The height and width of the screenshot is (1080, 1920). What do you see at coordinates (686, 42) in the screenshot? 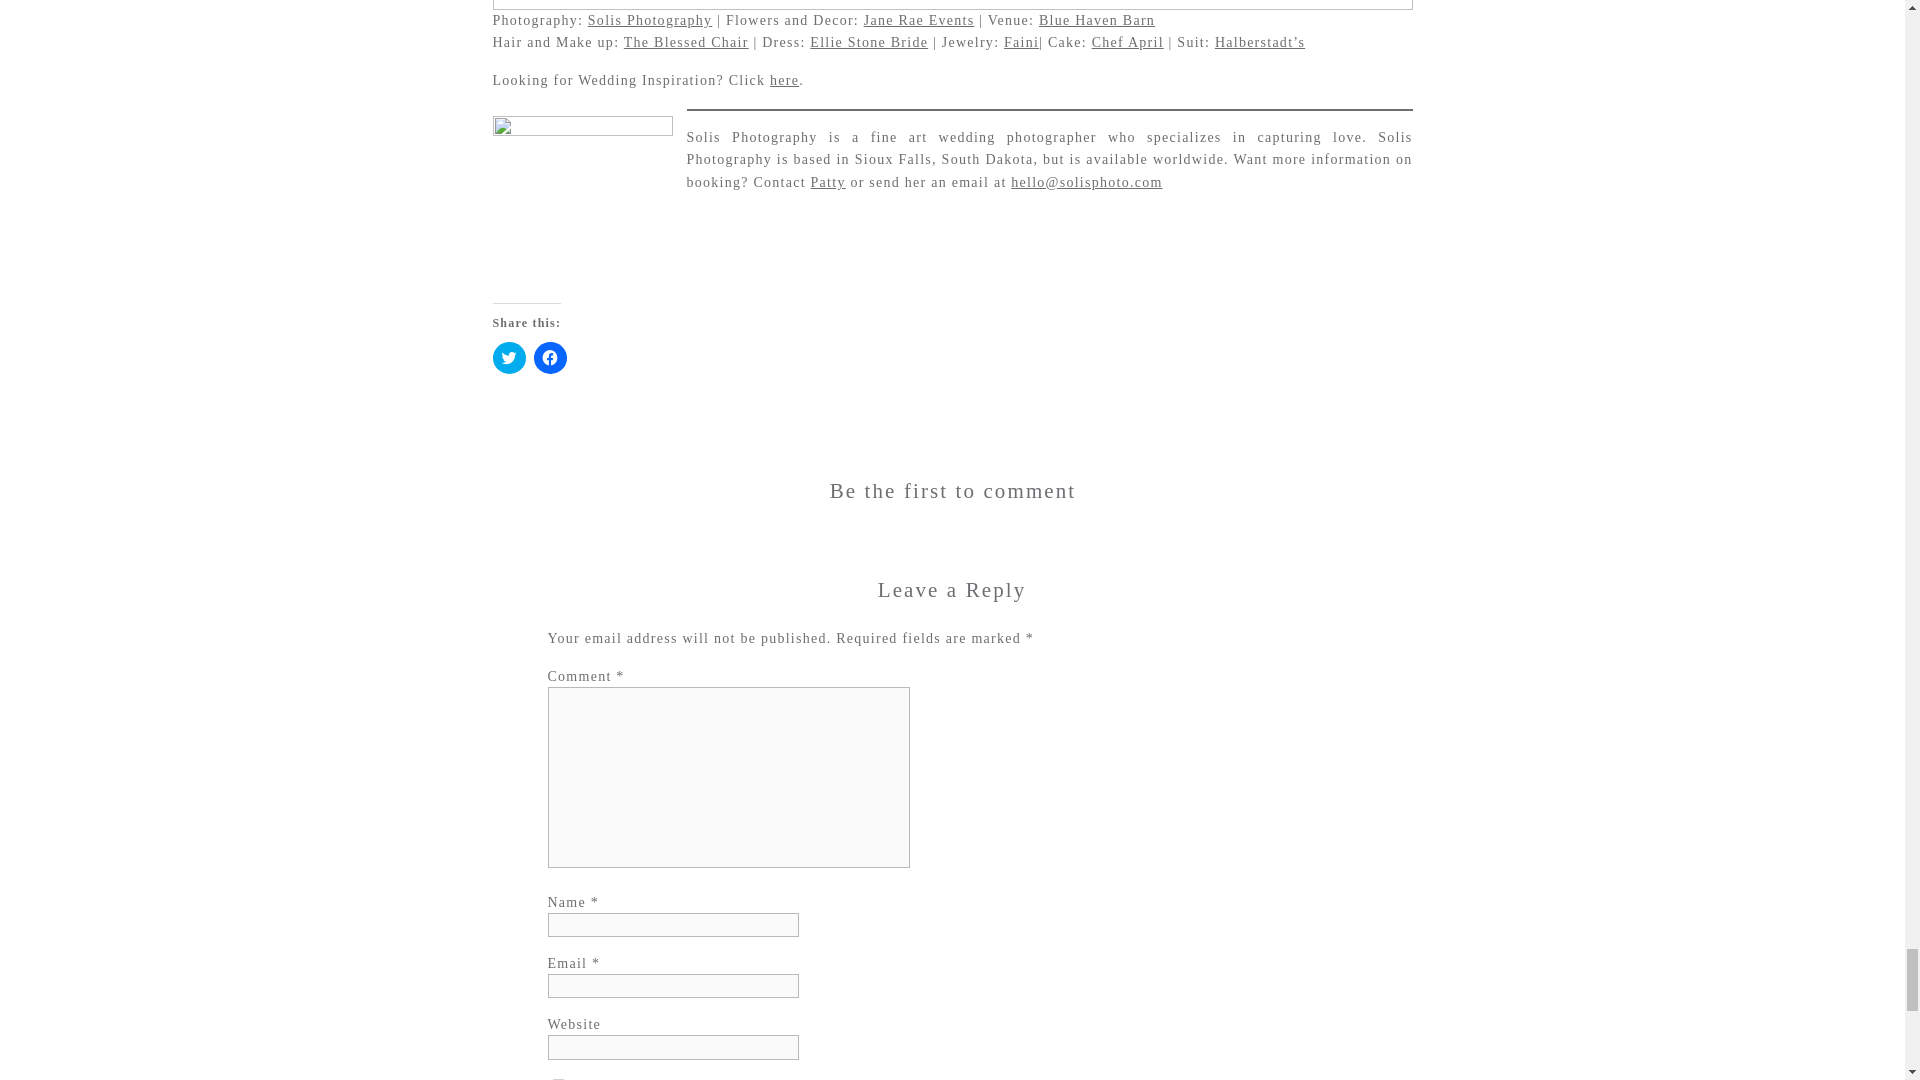
I see `The Blessed Chair` at bounding box center [686, 42].